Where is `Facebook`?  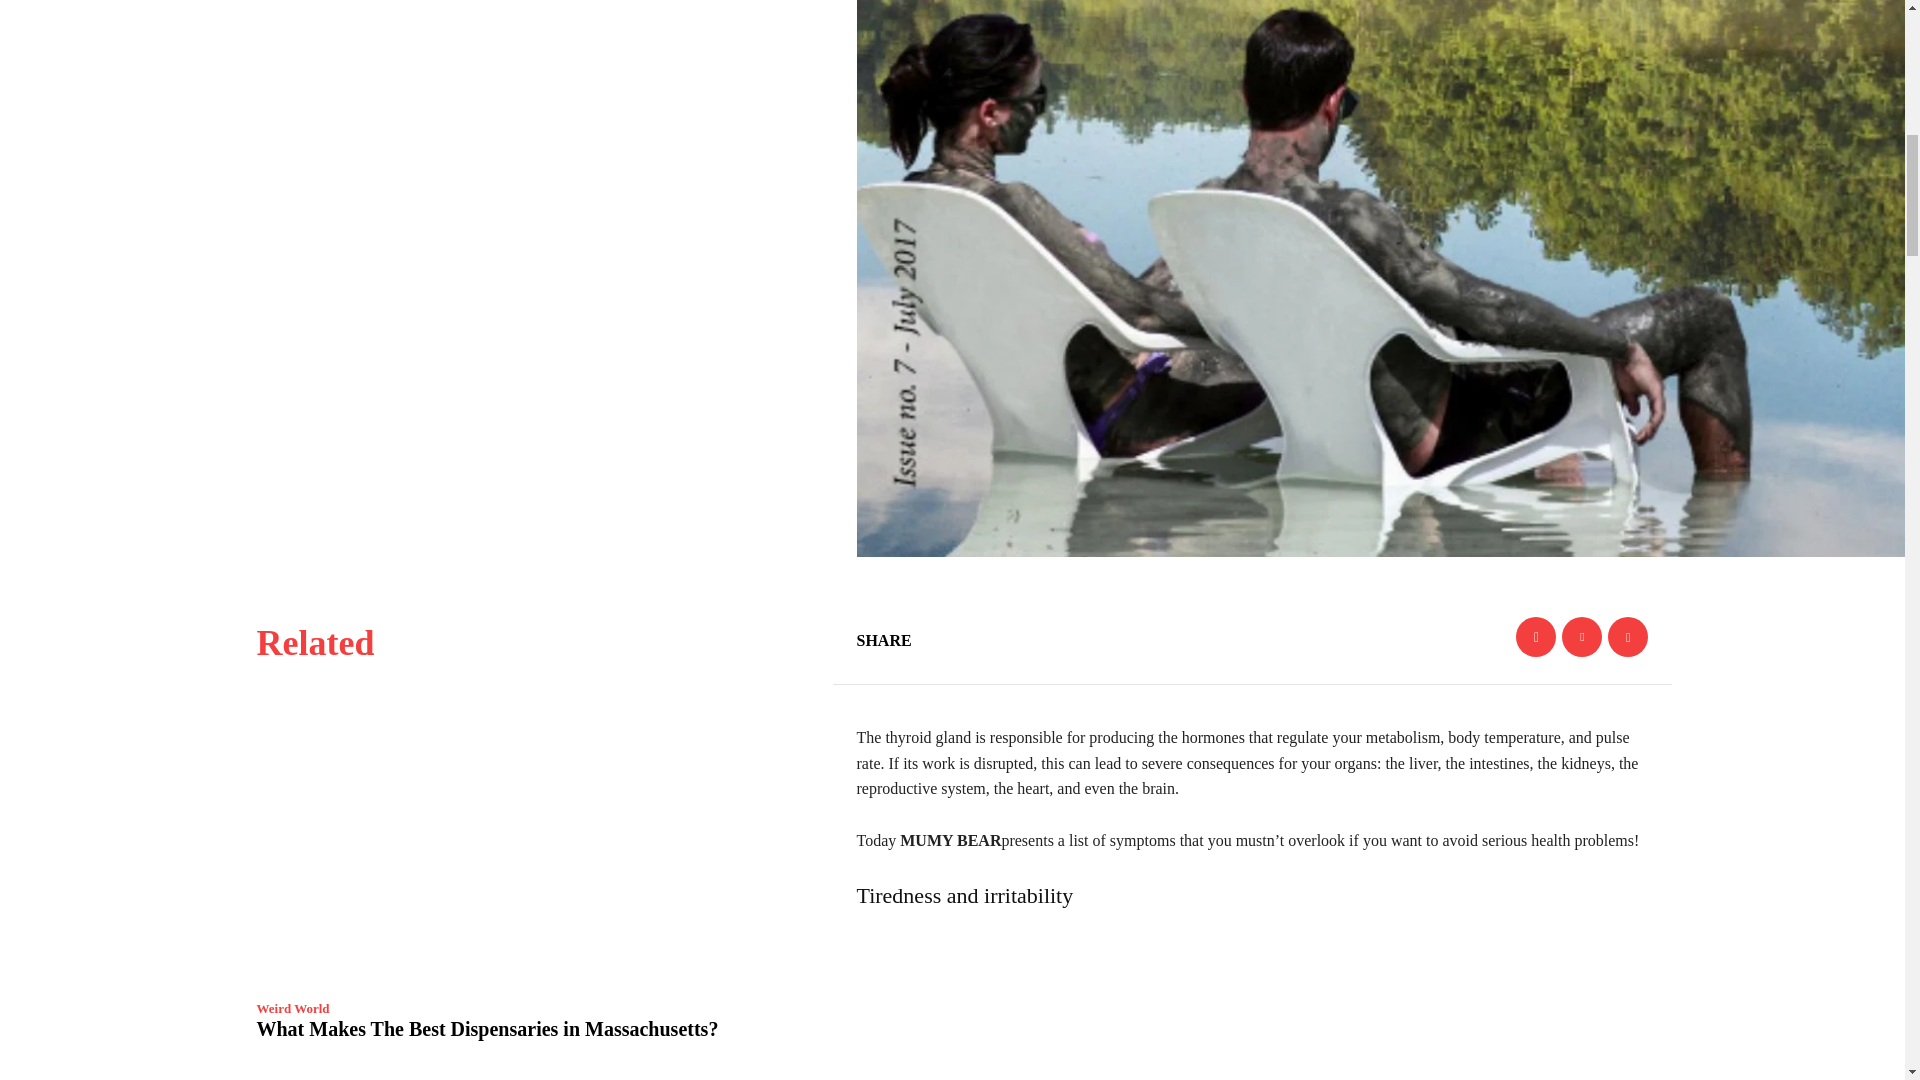
Facebook is located at coordinates (1536, 636).